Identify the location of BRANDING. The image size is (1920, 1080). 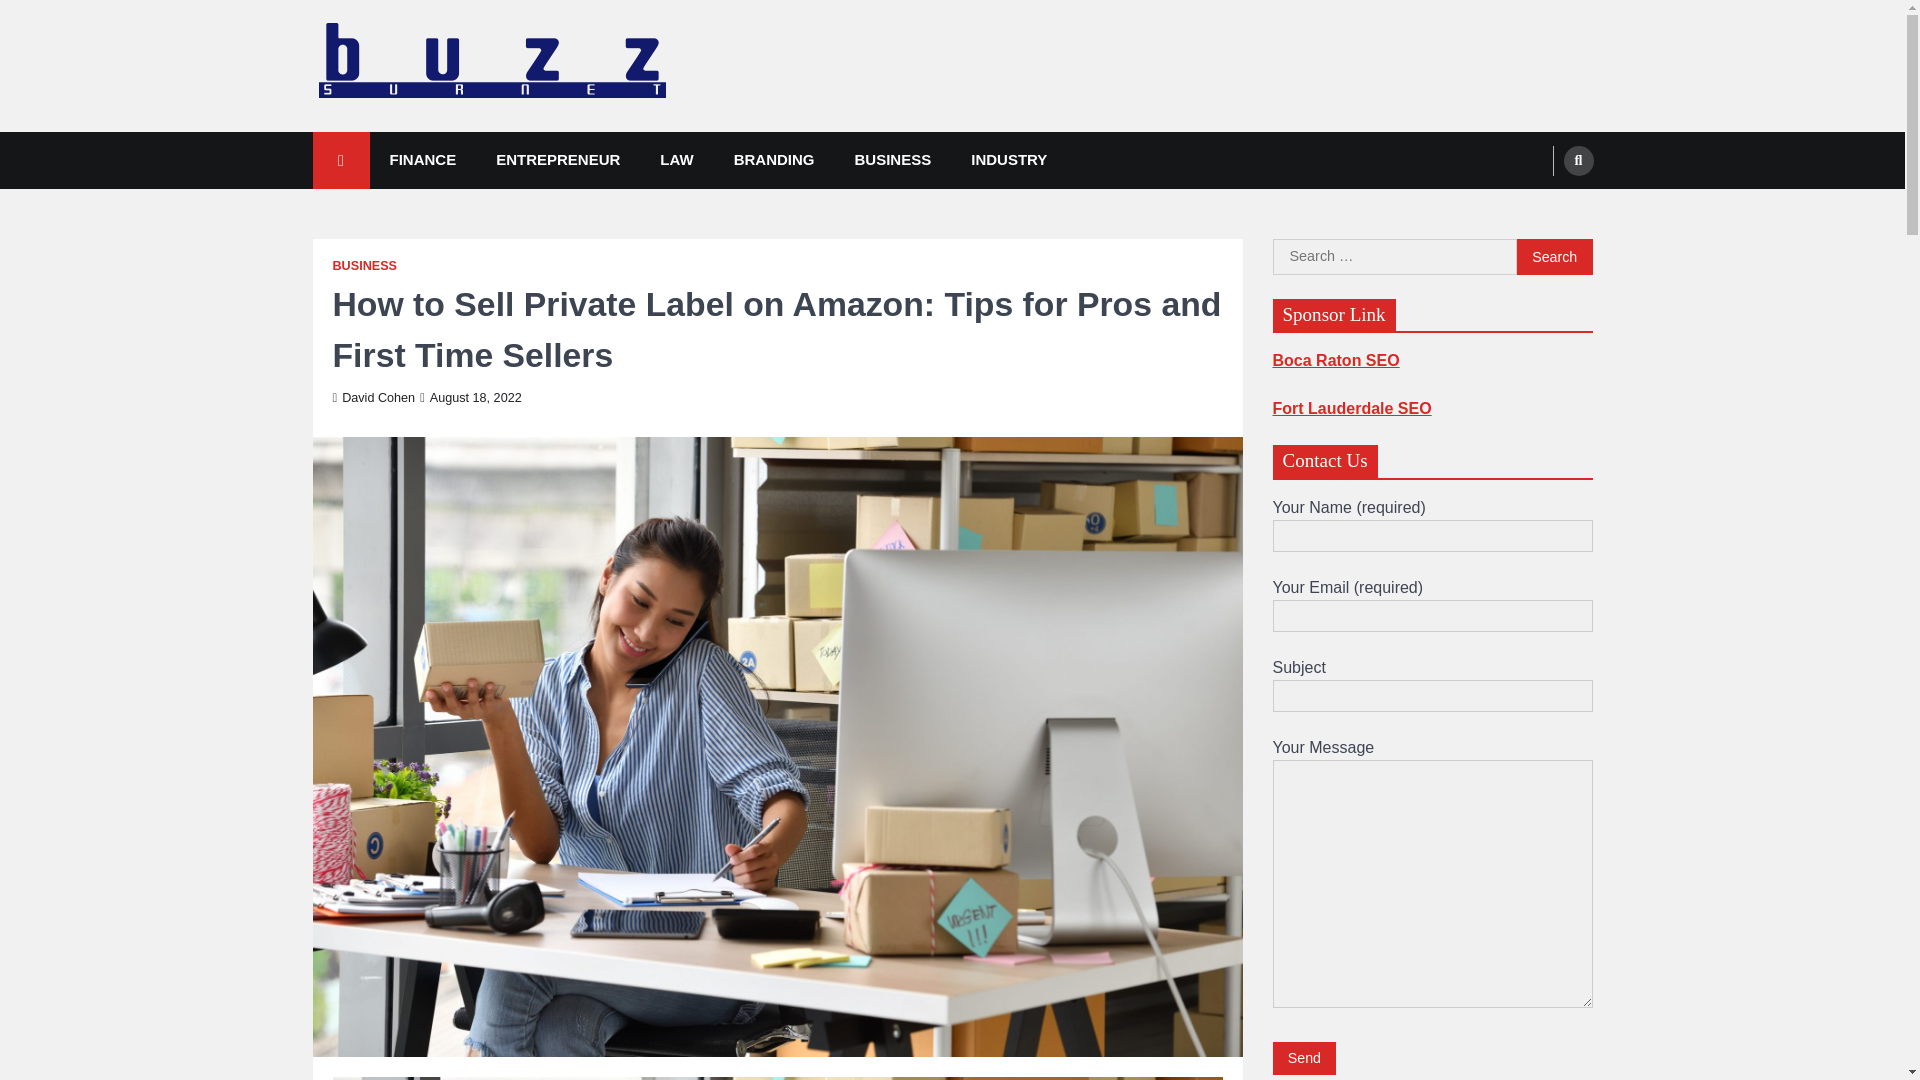
(774, 160).